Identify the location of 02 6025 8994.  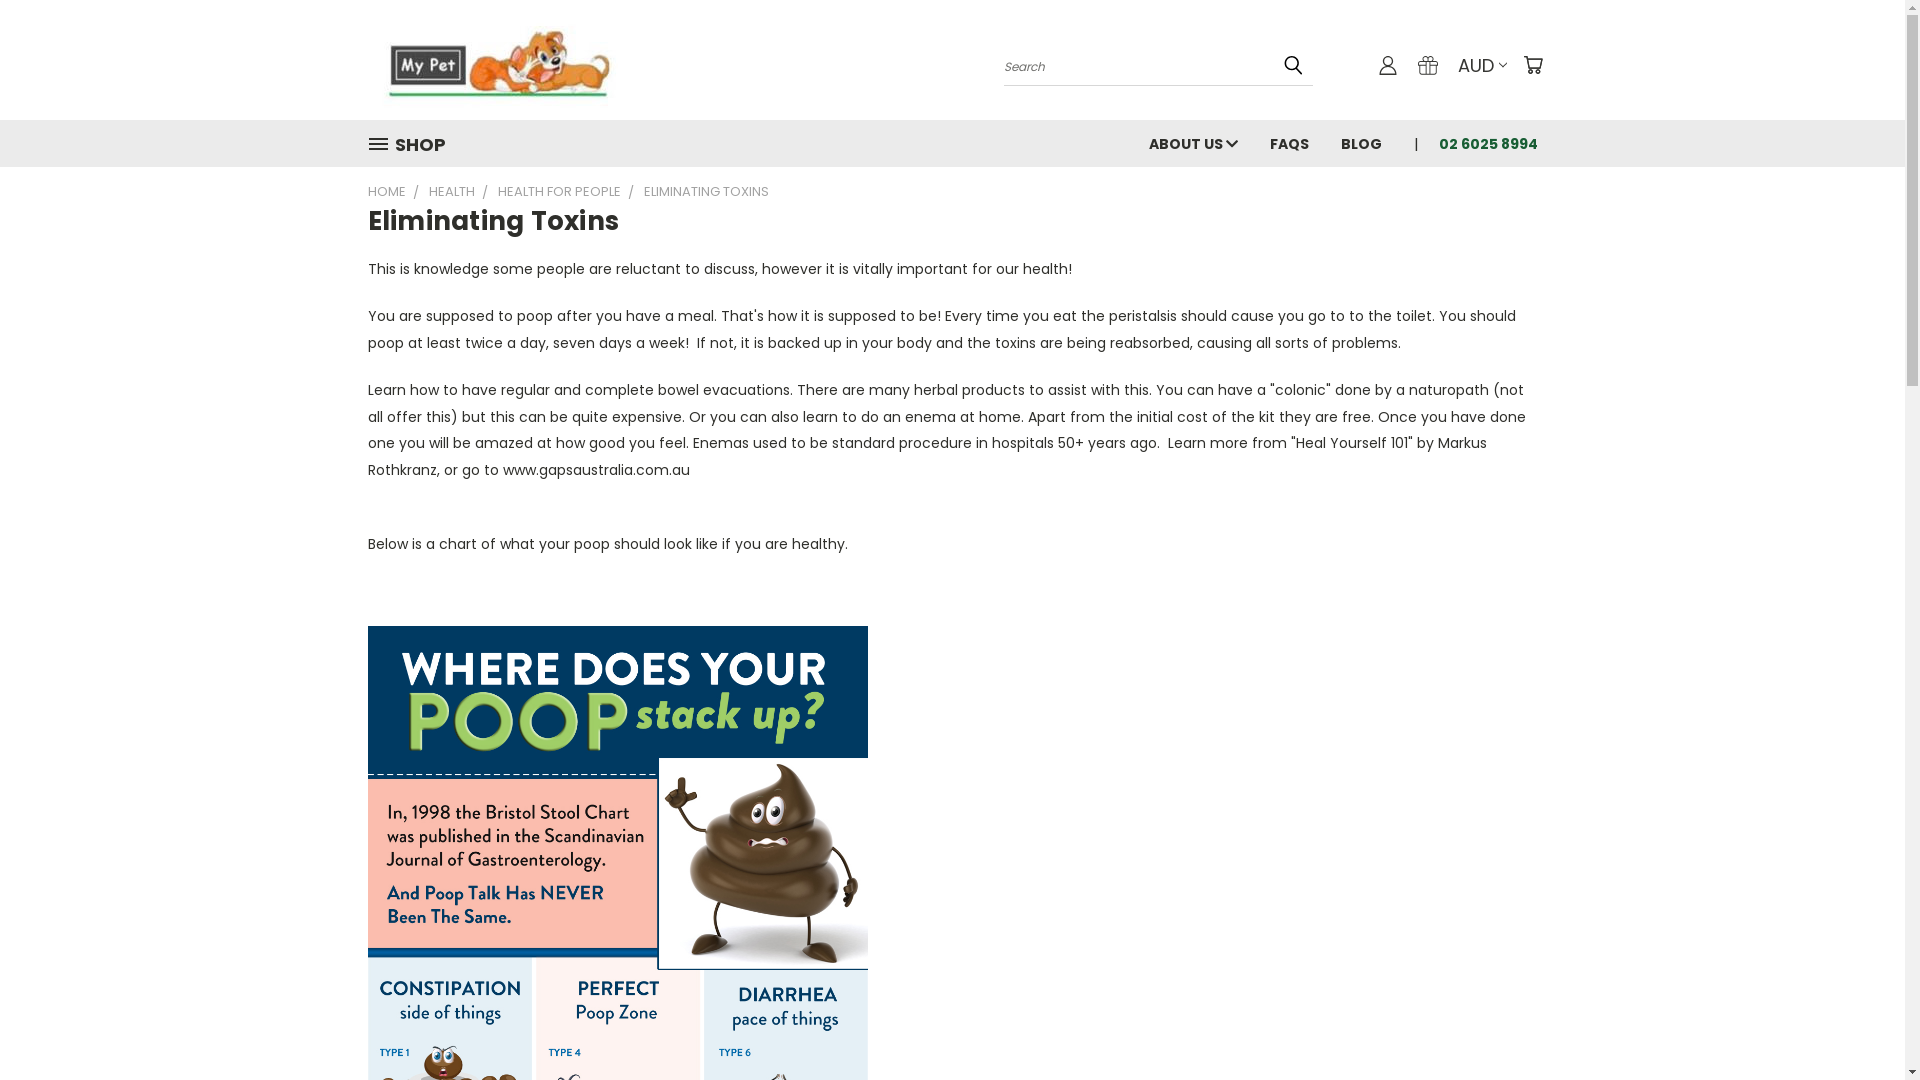
(1480, 142).